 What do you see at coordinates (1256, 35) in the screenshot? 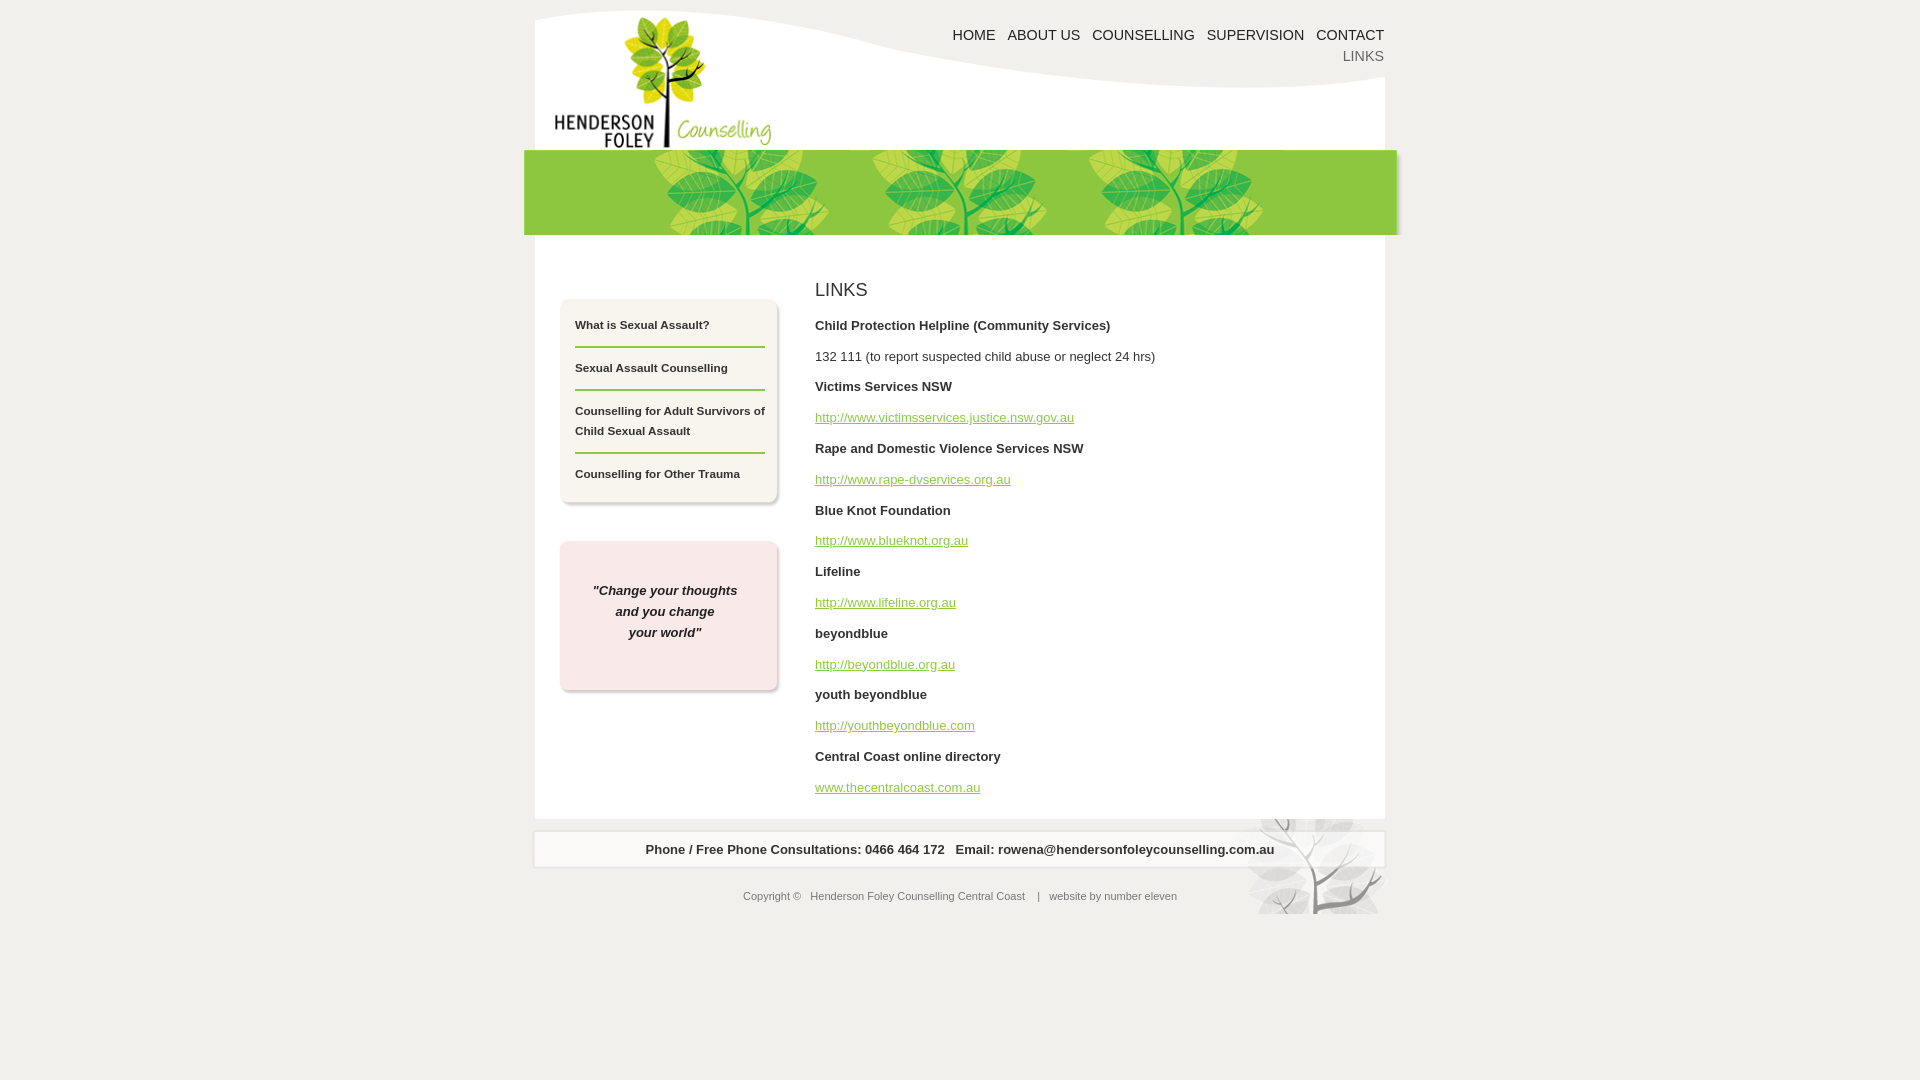
I see `SUPERVISION` at bounding box center [1256, 35].